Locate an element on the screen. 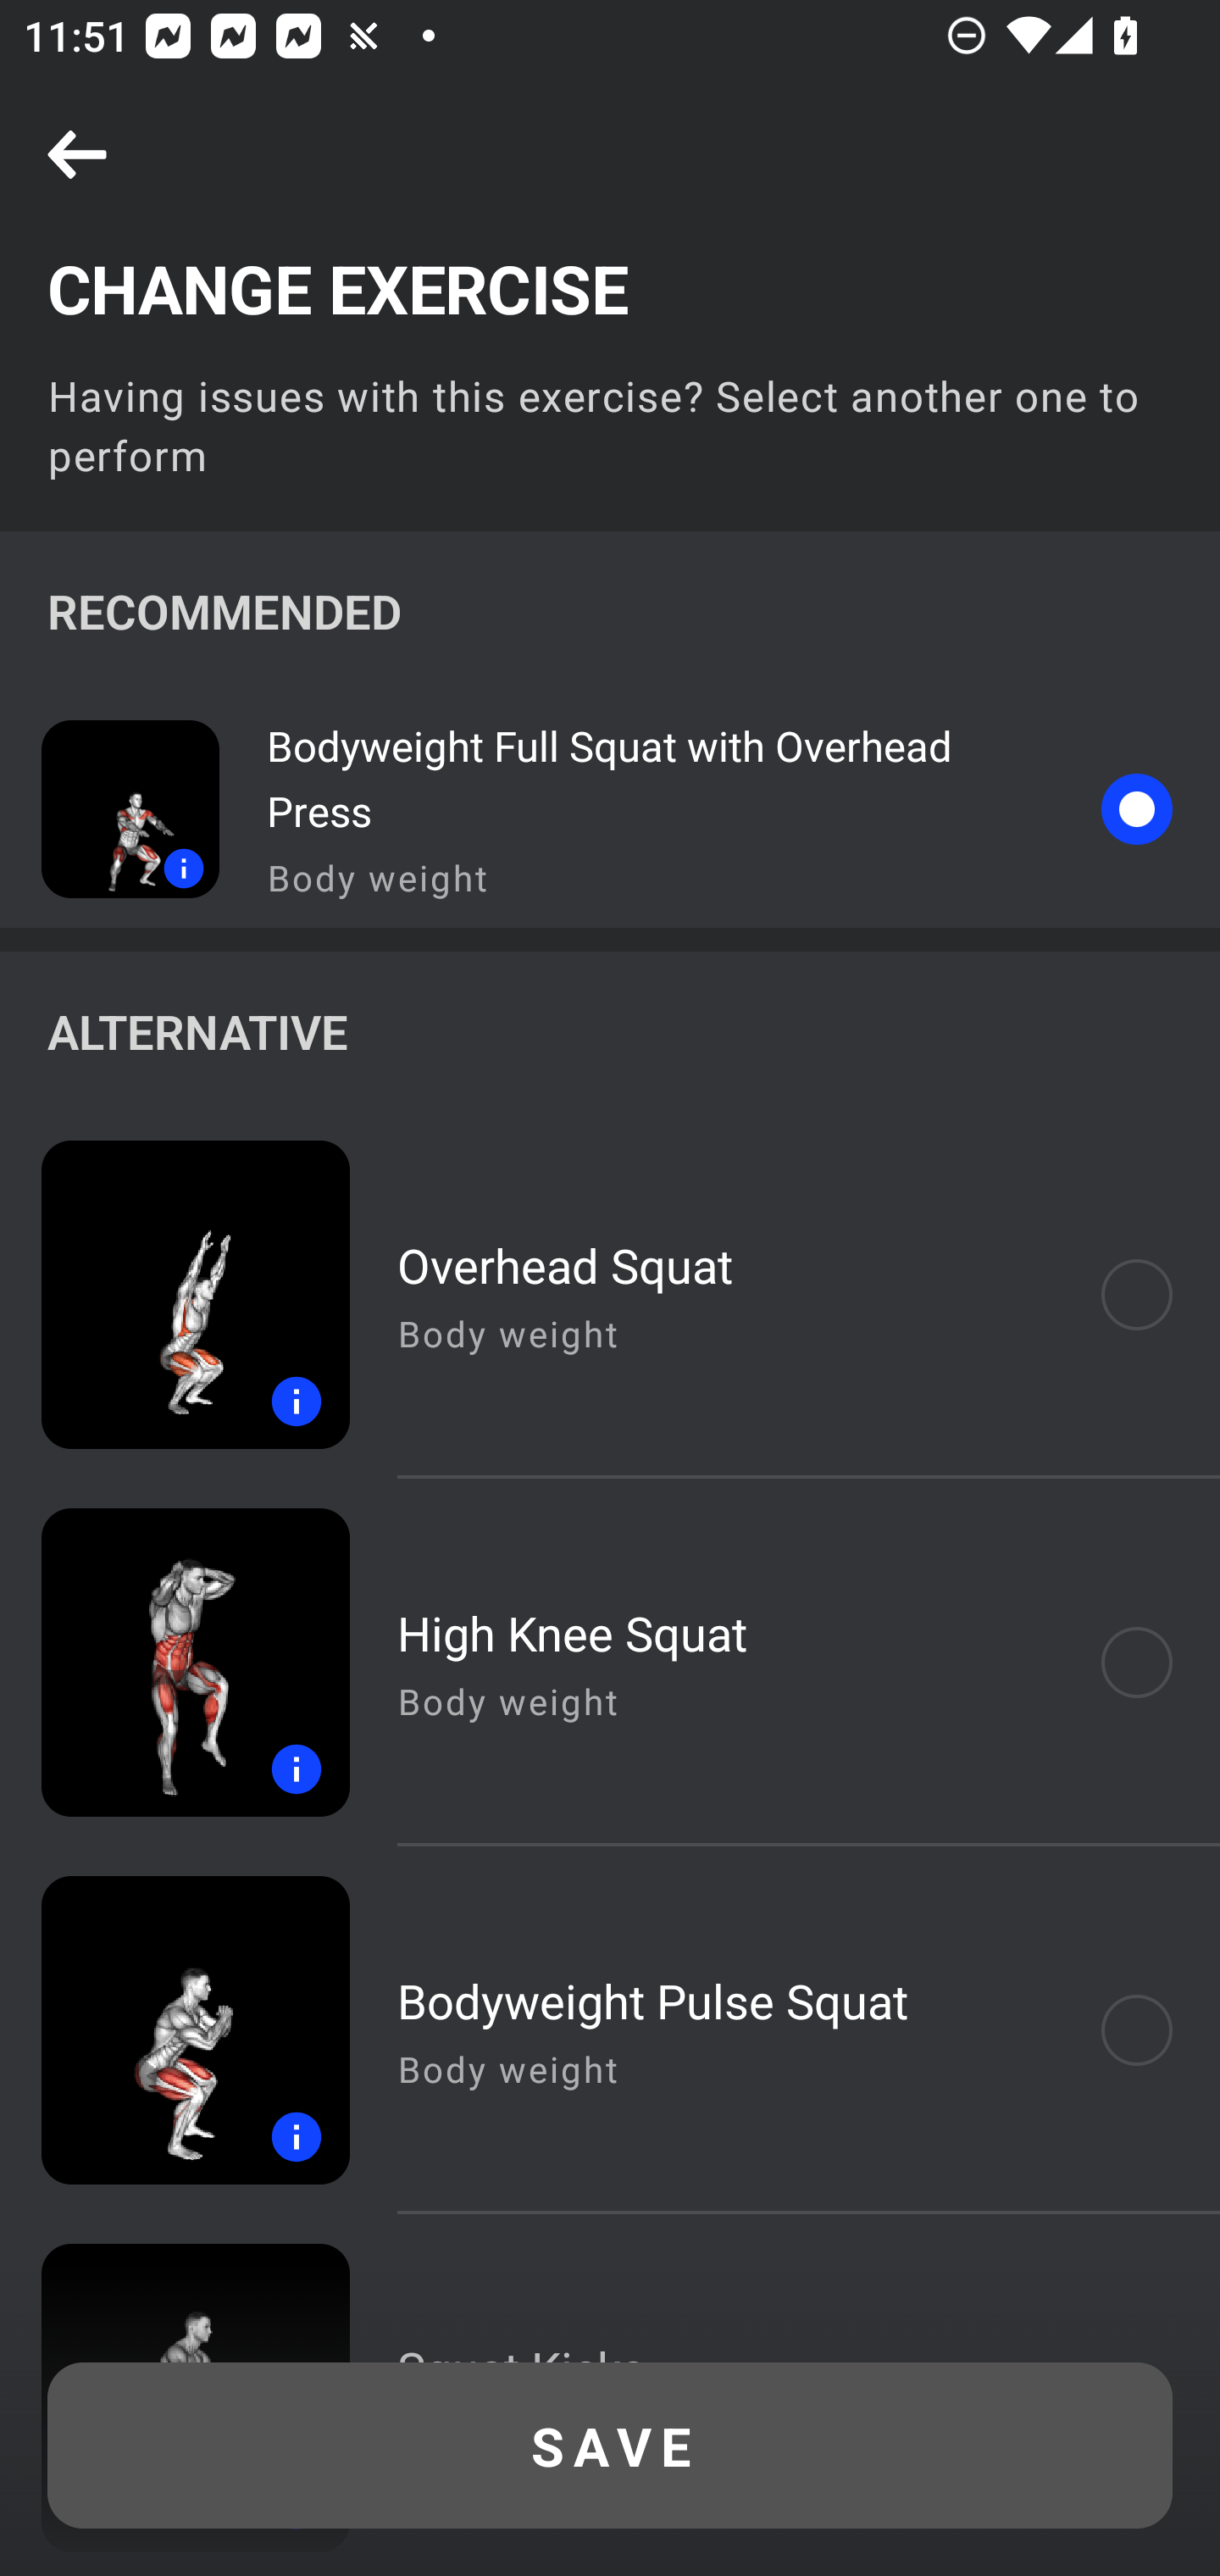 This screenshot has height=2576, width=1220. details High Knee Squat Body weight is located at coordinates (610, 1663).